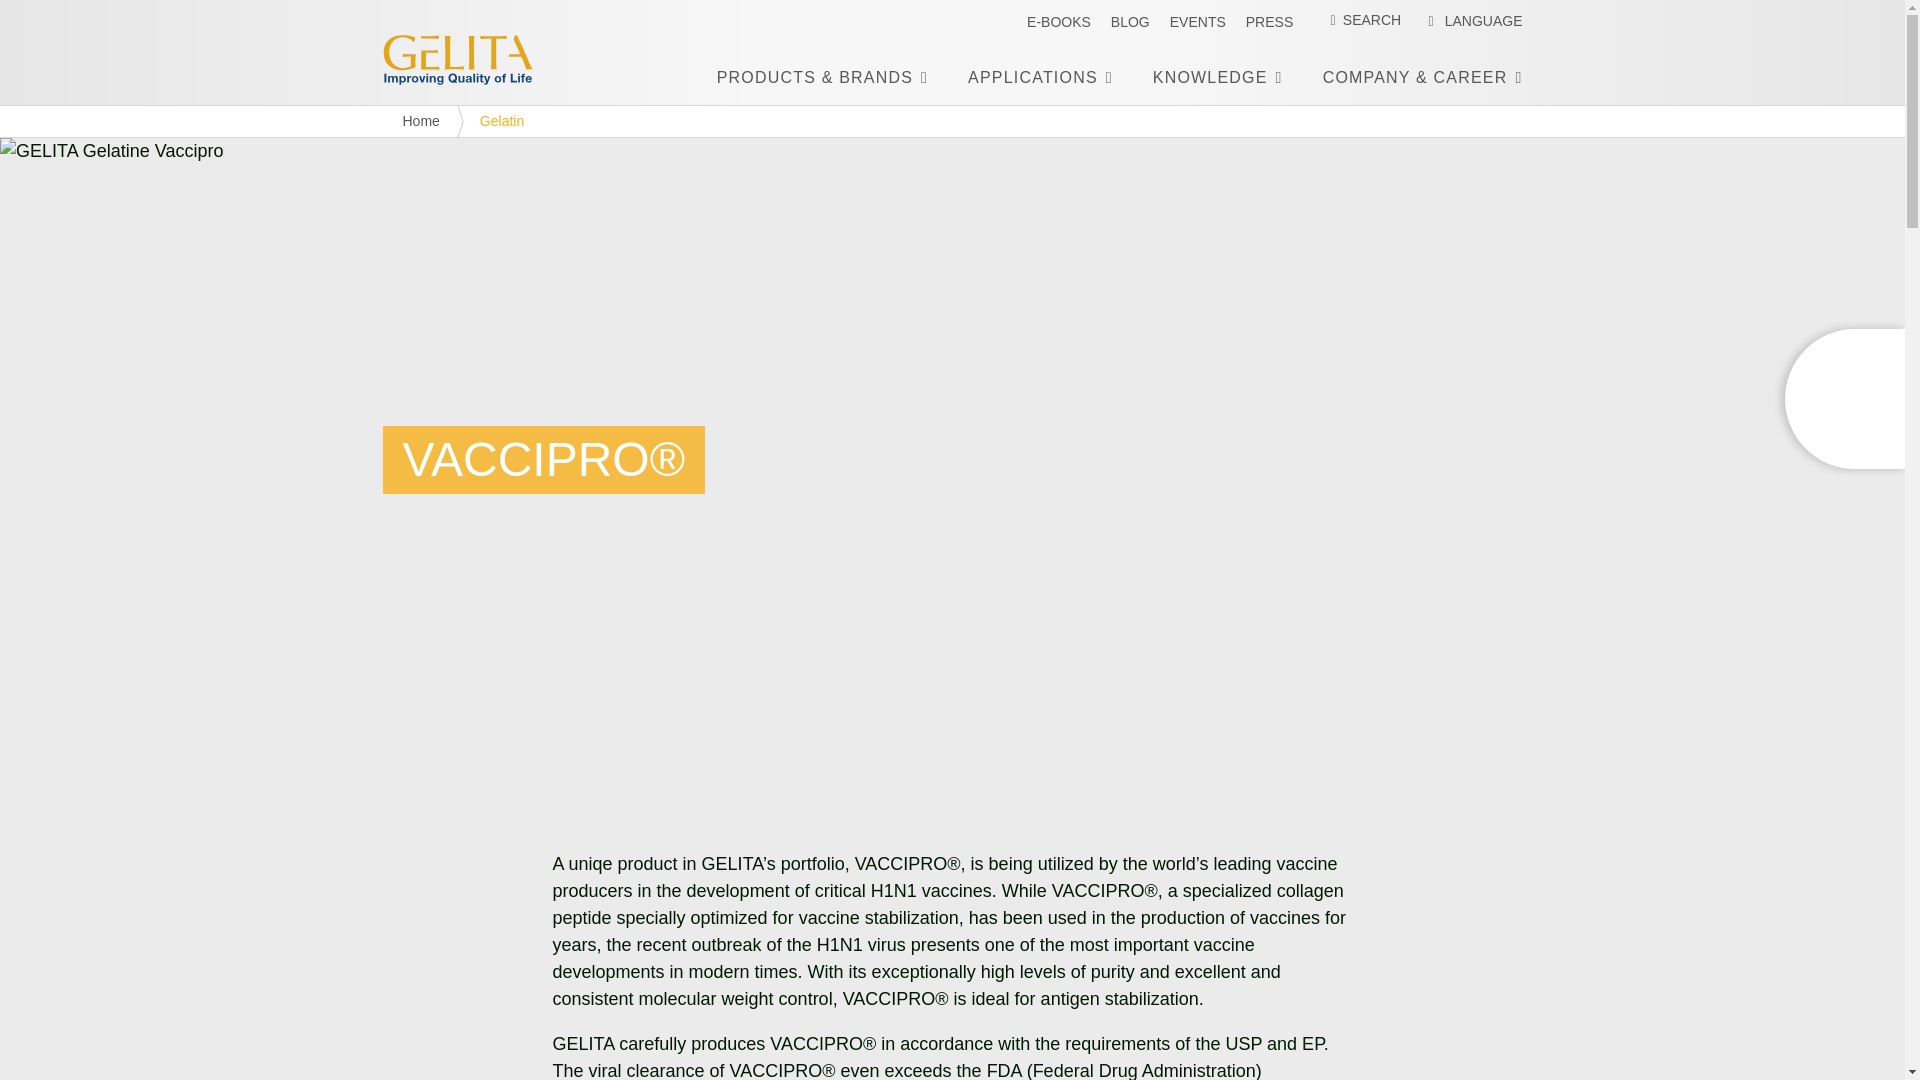 Image resolution: width=1920 pixels, height=1080 pixels. Describe the element at coordinates (1130, 22) in the screenshot. I see `Blog` at that location.